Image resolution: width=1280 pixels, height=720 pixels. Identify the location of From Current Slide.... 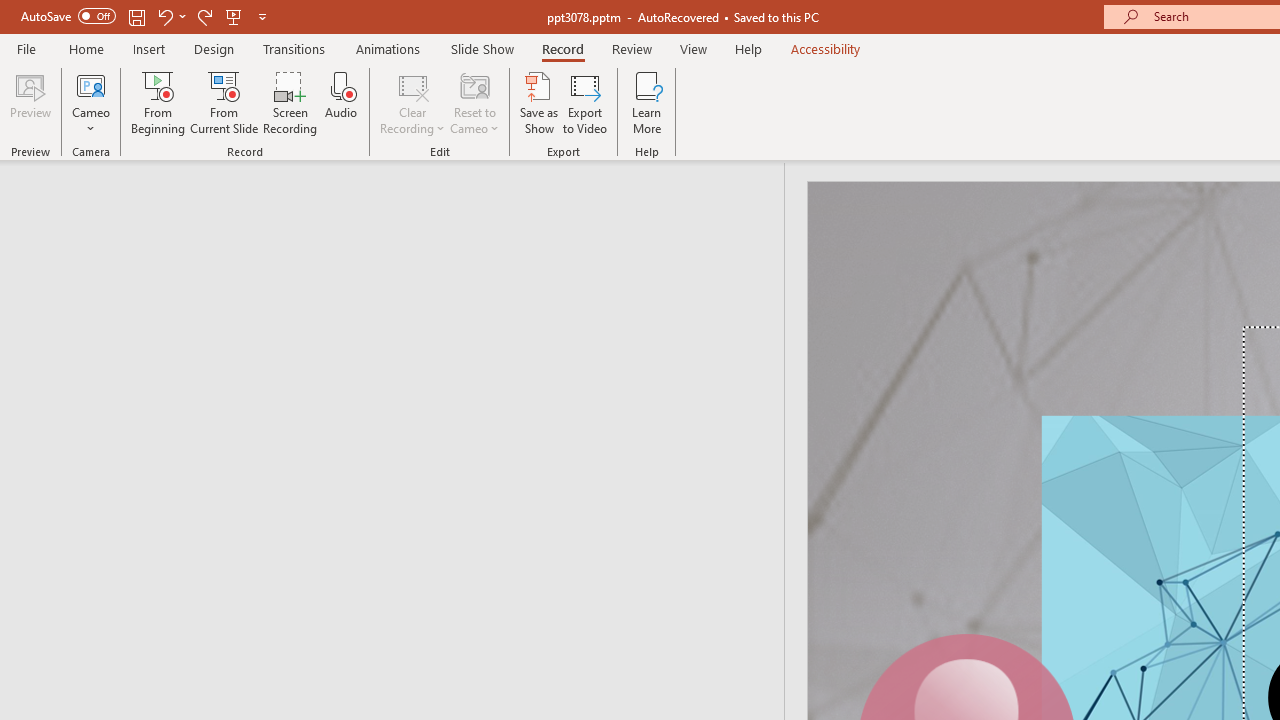
(224, 102).